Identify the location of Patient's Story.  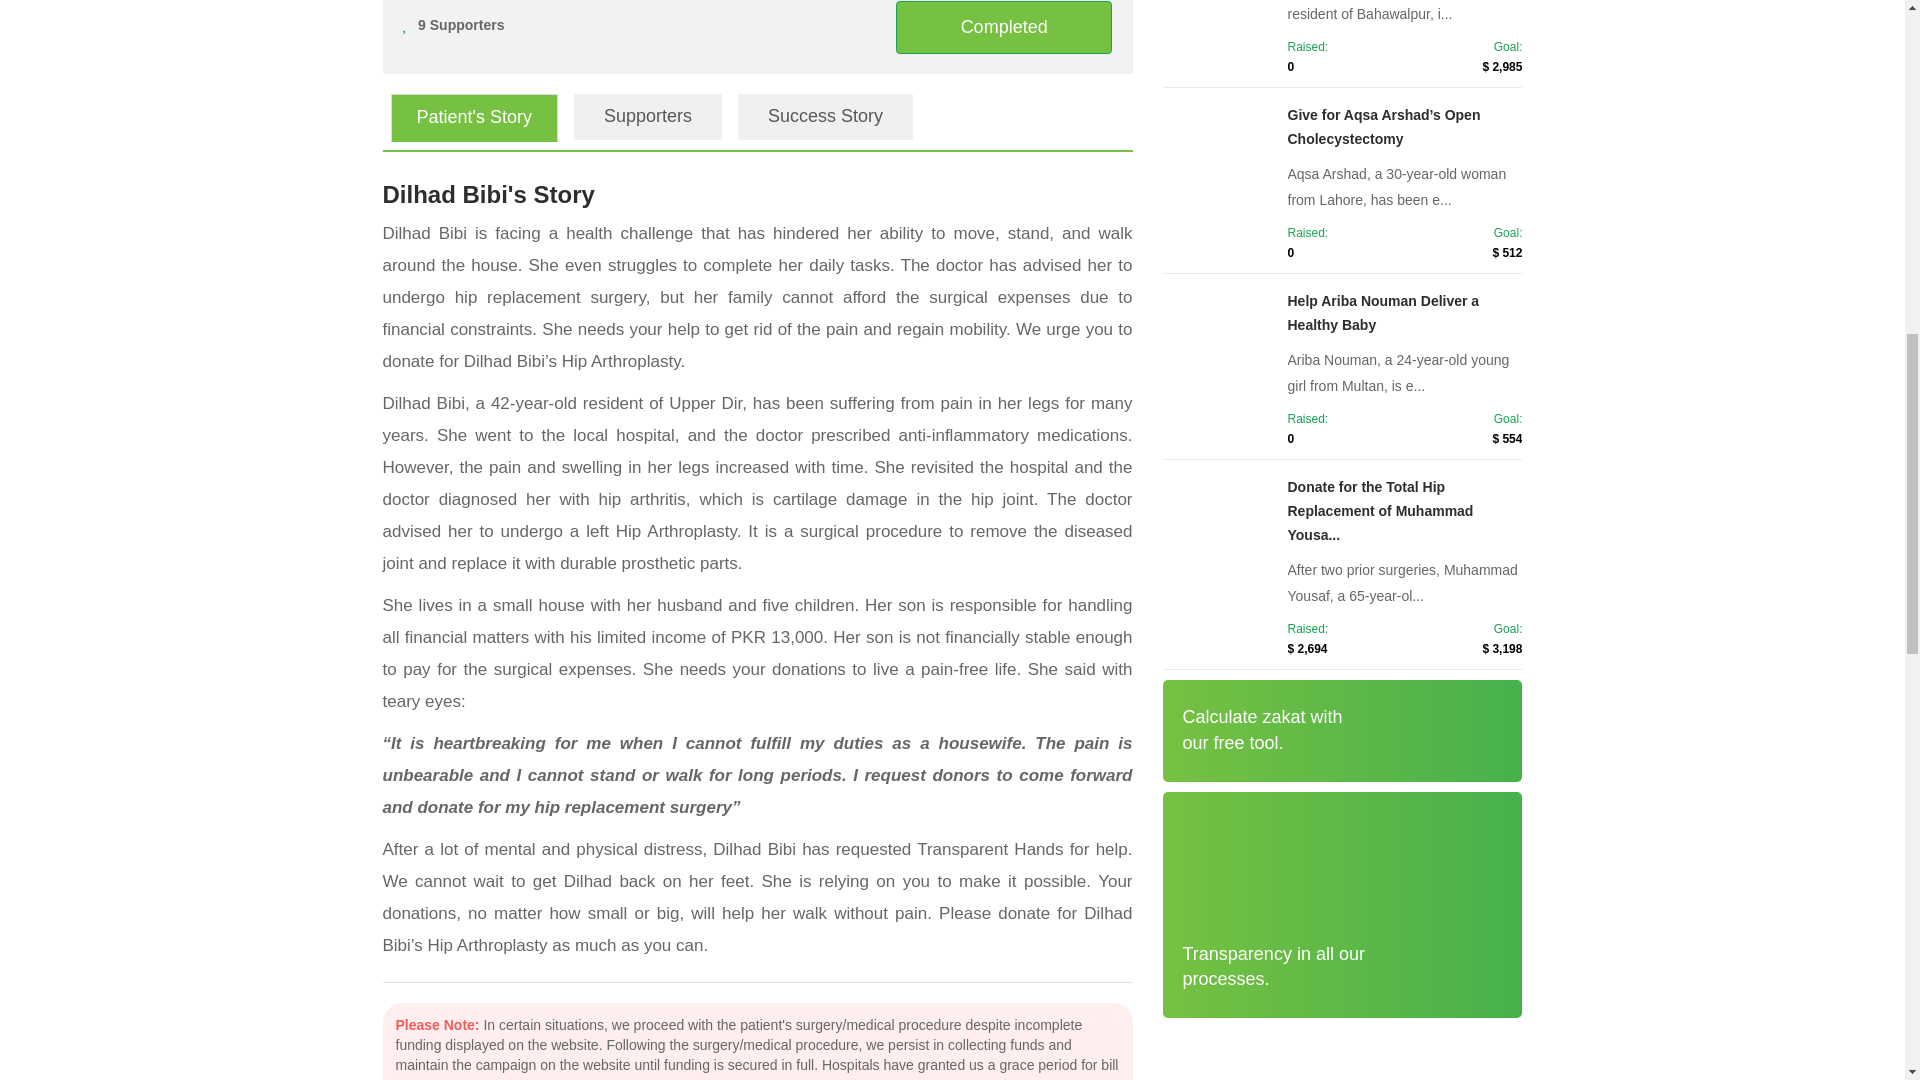
(474, 117).